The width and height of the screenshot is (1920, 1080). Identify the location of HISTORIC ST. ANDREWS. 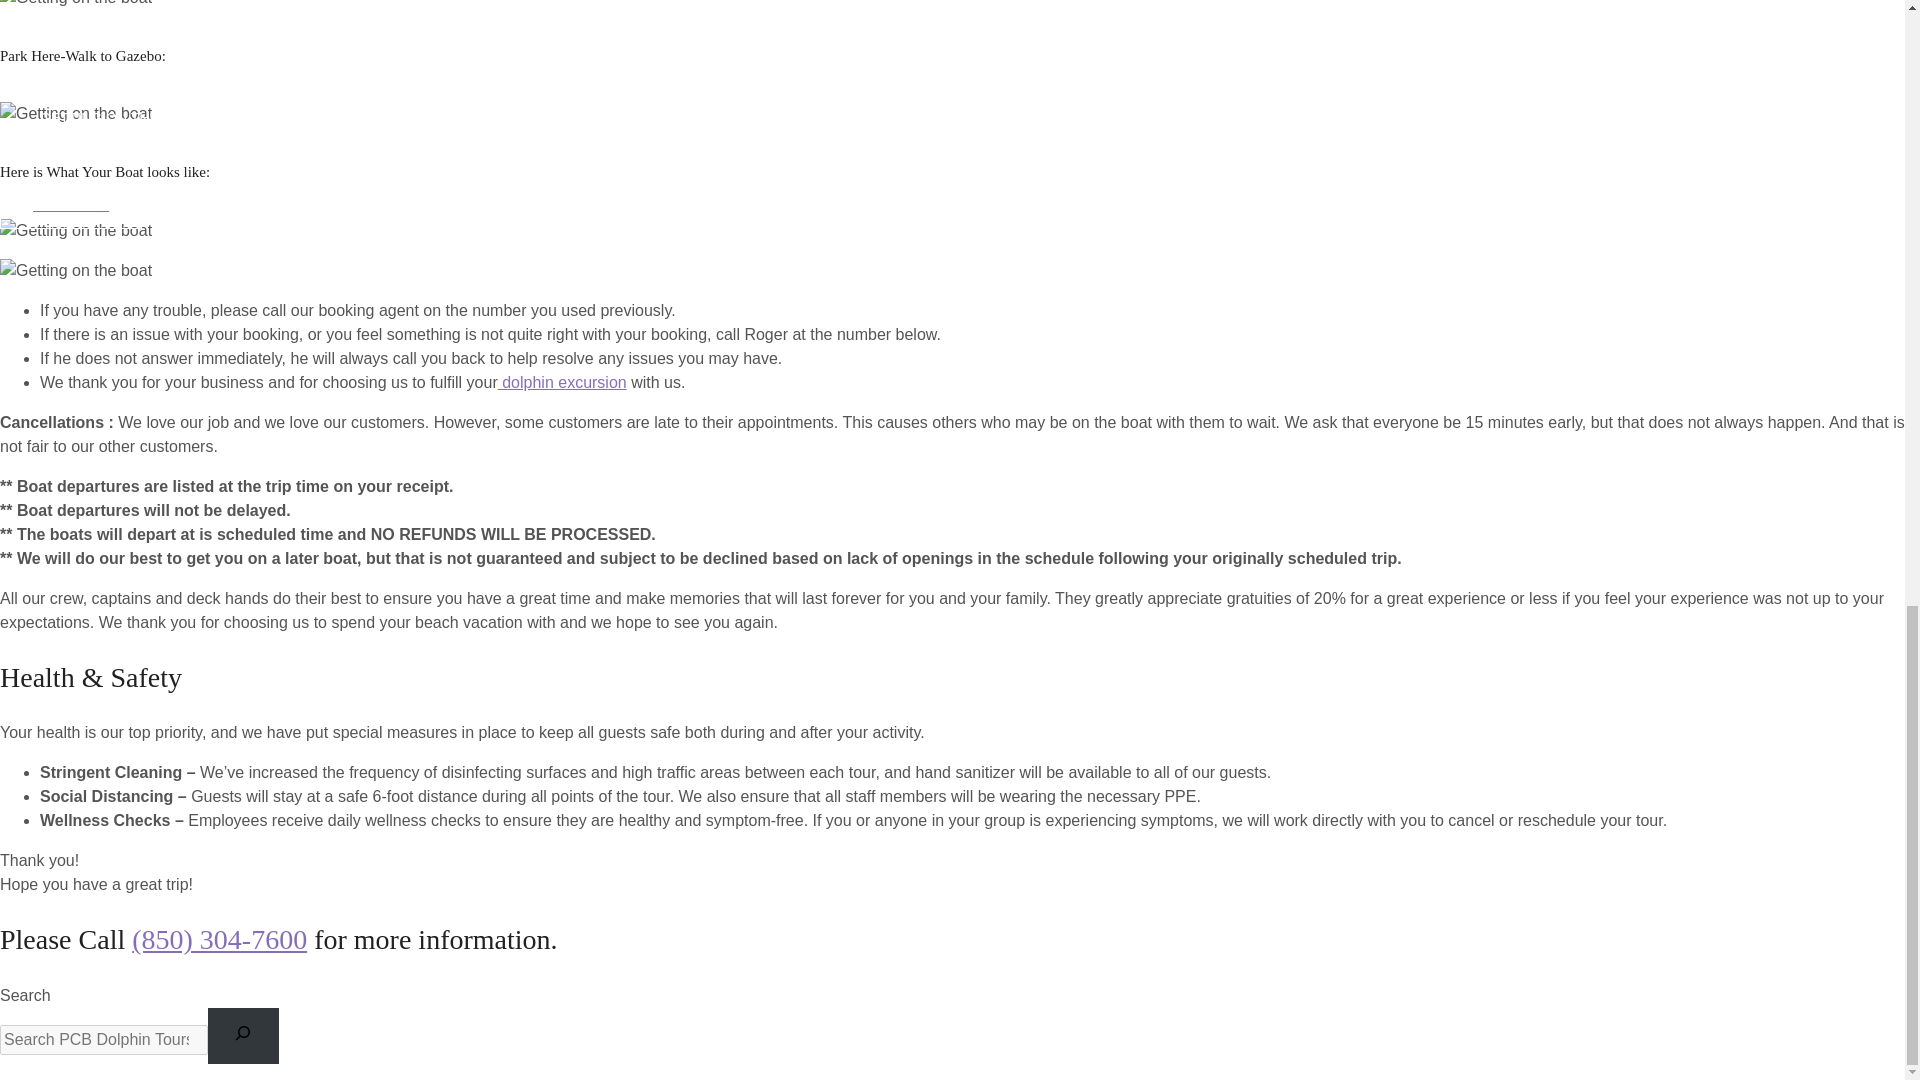
(172, 760).